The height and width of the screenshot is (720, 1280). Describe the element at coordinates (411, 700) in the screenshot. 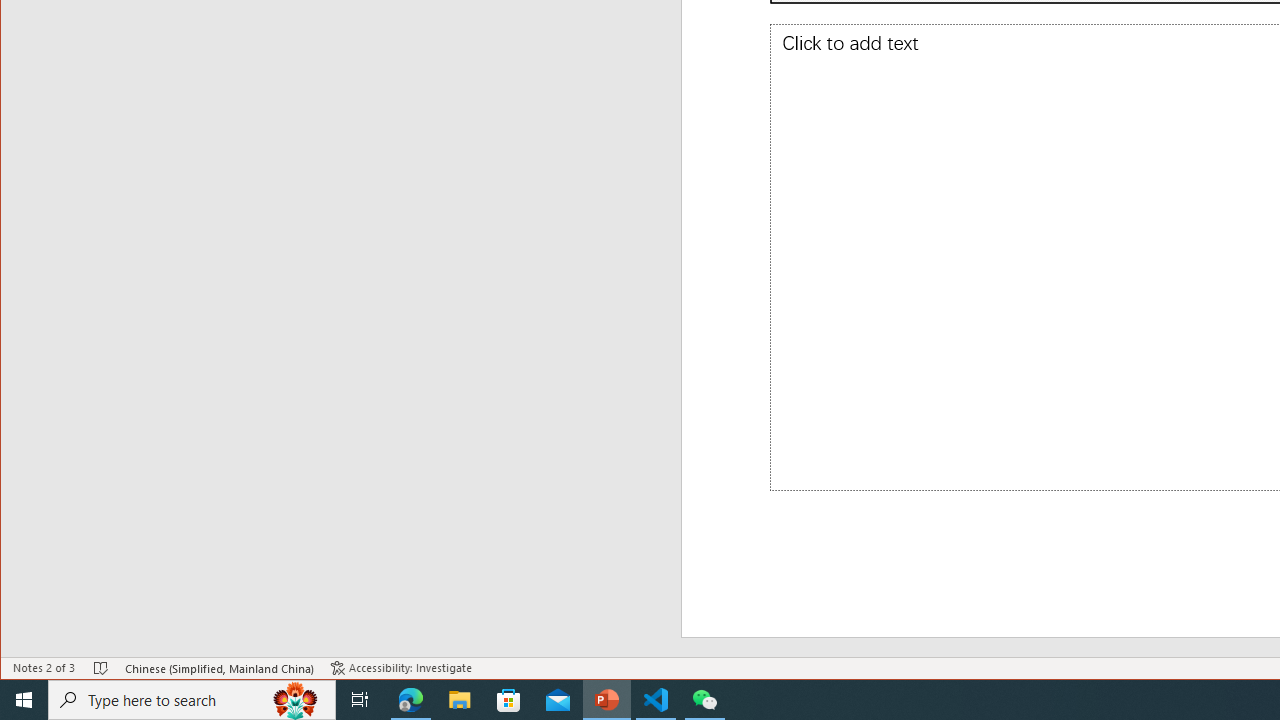

I see `Microsoft Edge - 1 running window` at that location.